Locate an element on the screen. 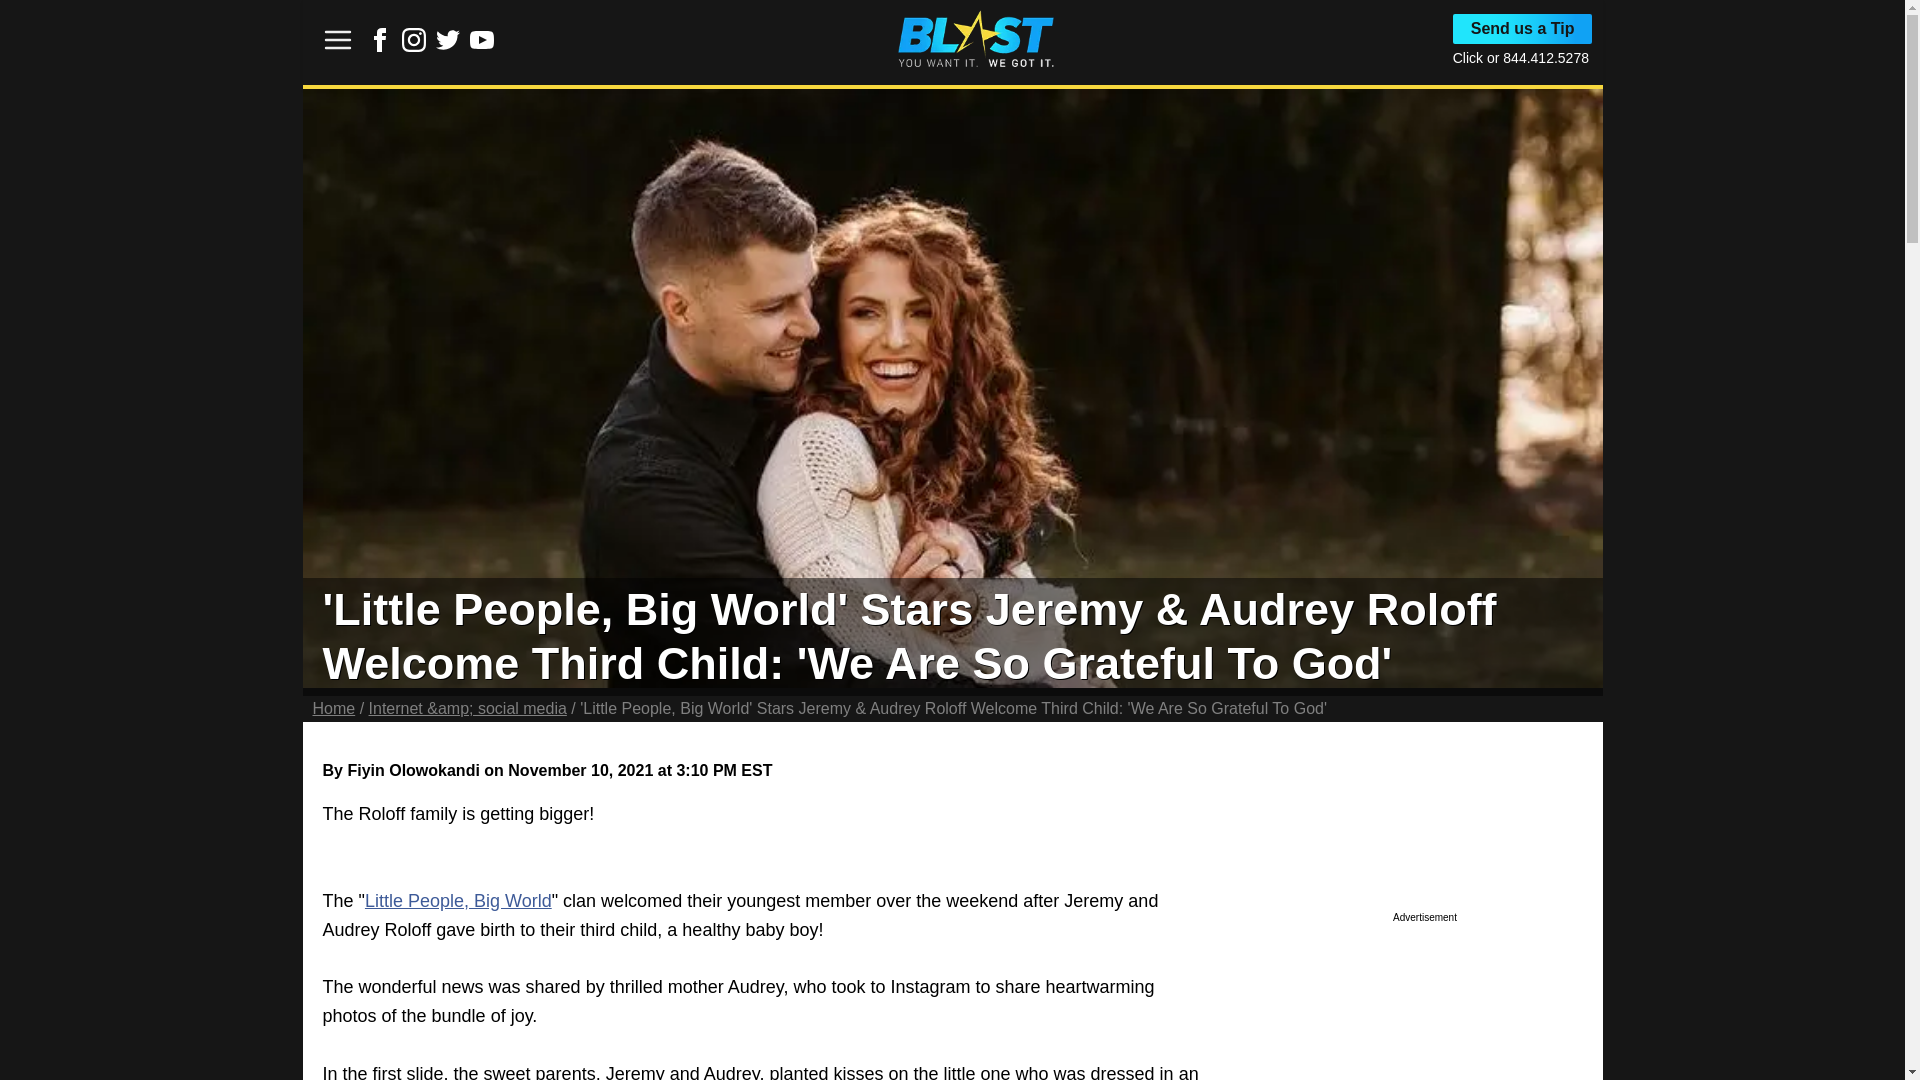 This screenshot has width=1920, height=1080. Link to Youtube is located at coordinates (482, 46).